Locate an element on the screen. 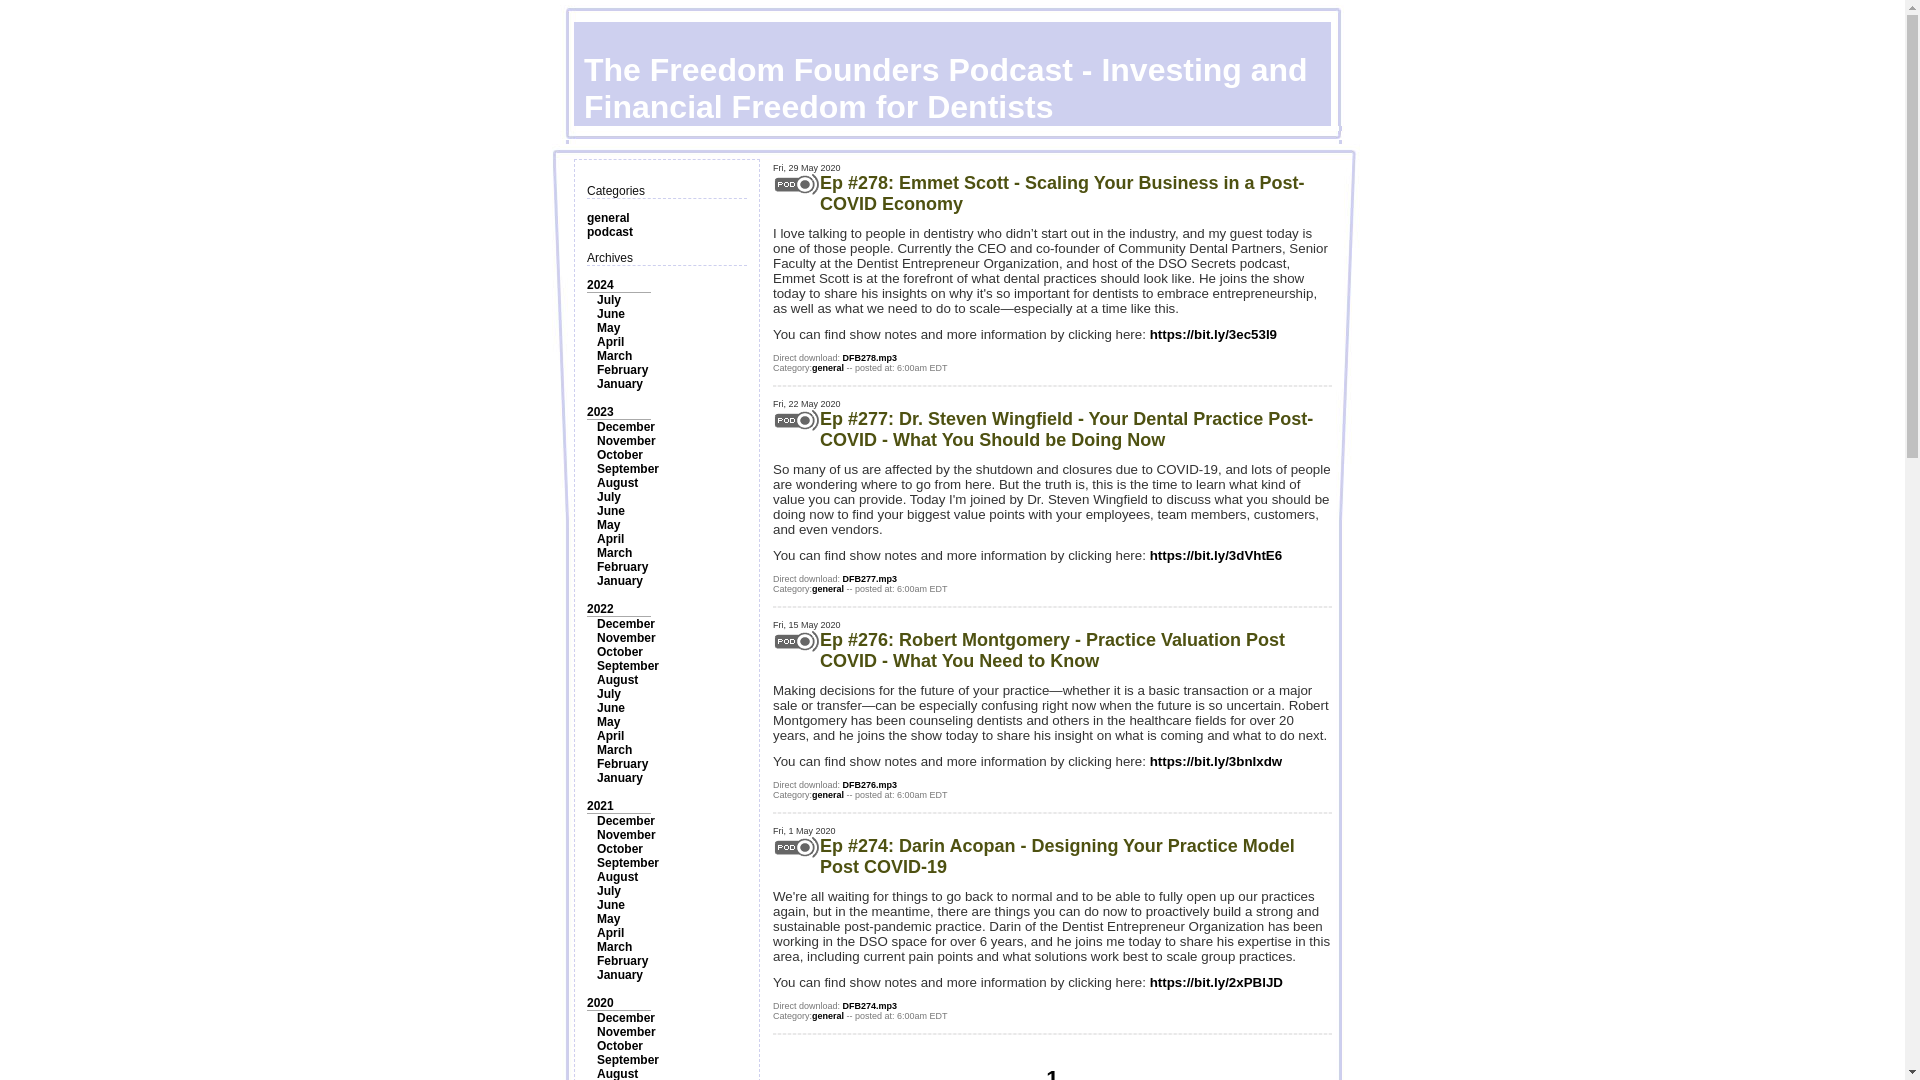 The height and width of the screenshot is (1080, 1920). May is located at coordinates (608, 327).